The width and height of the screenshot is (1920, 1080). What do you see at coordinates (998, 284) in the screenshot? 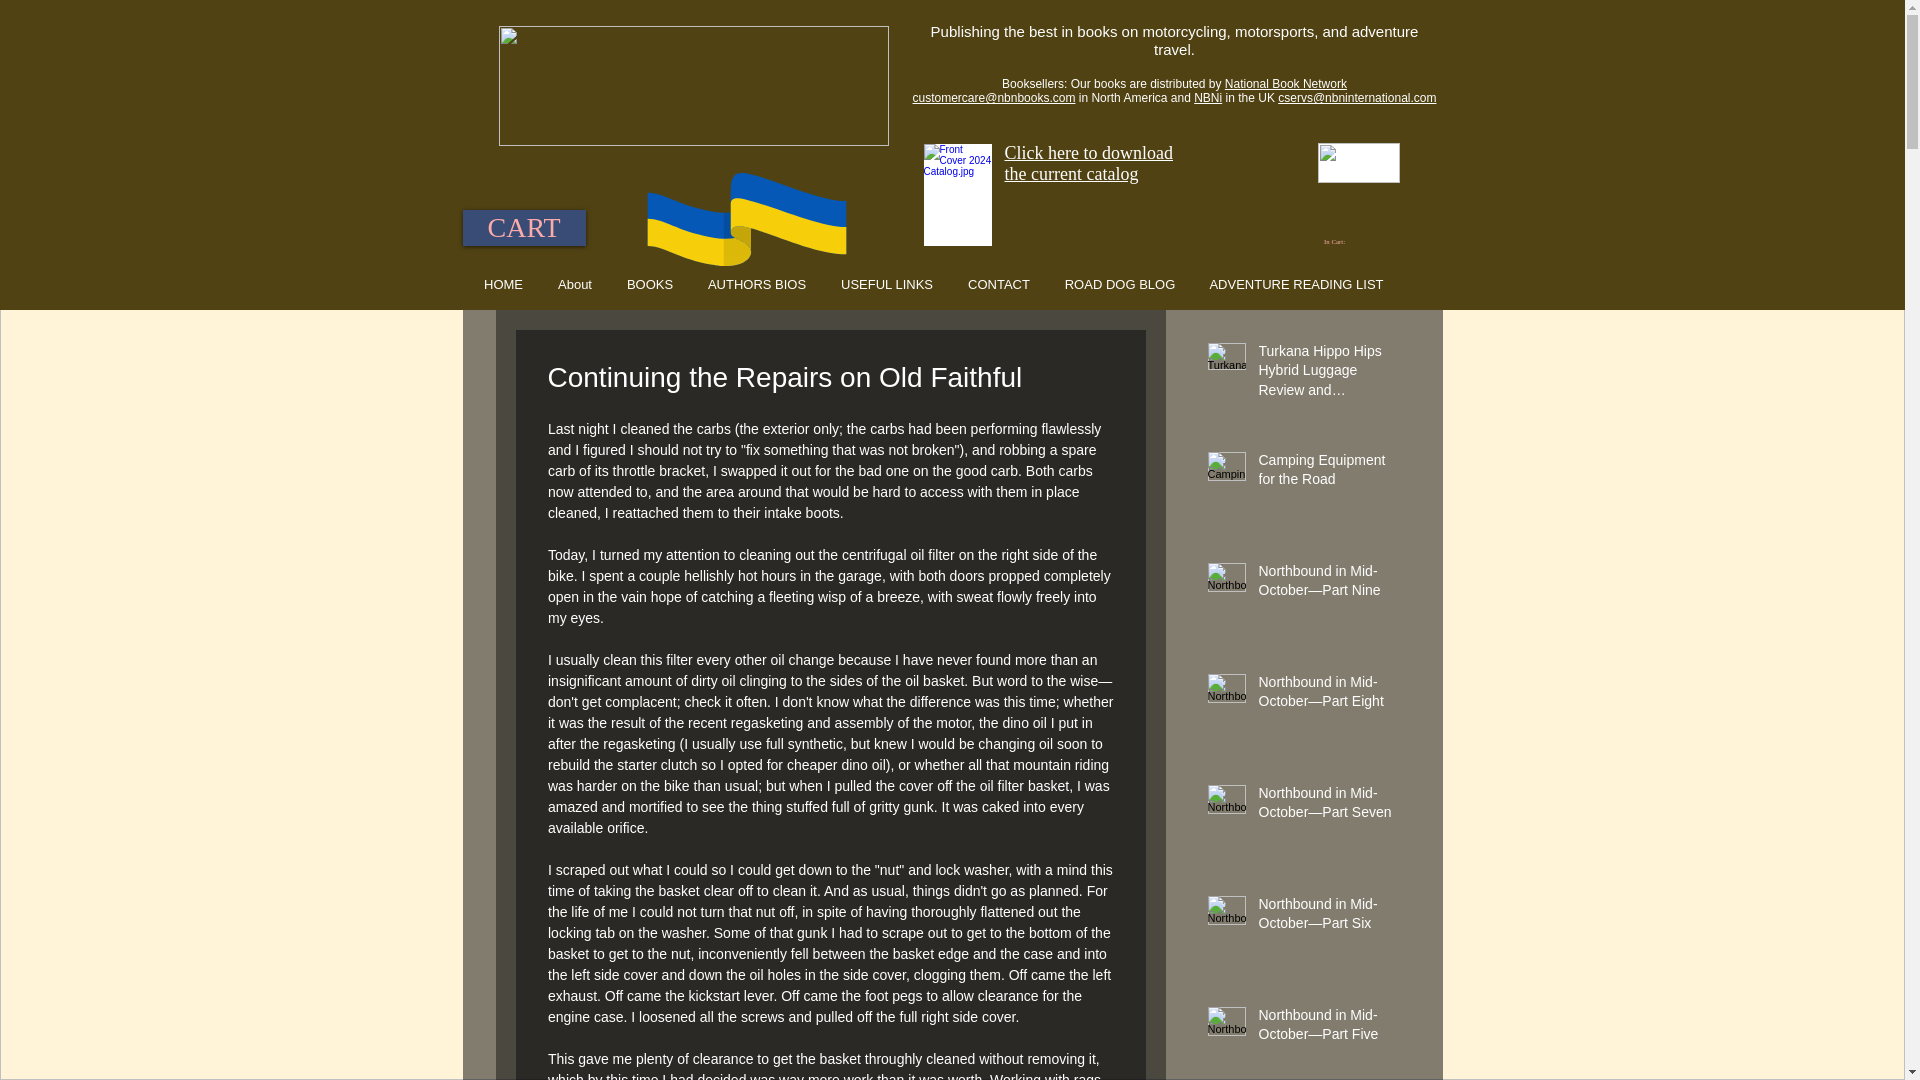
I see `CONTACT` at bounding box center [998, 284].